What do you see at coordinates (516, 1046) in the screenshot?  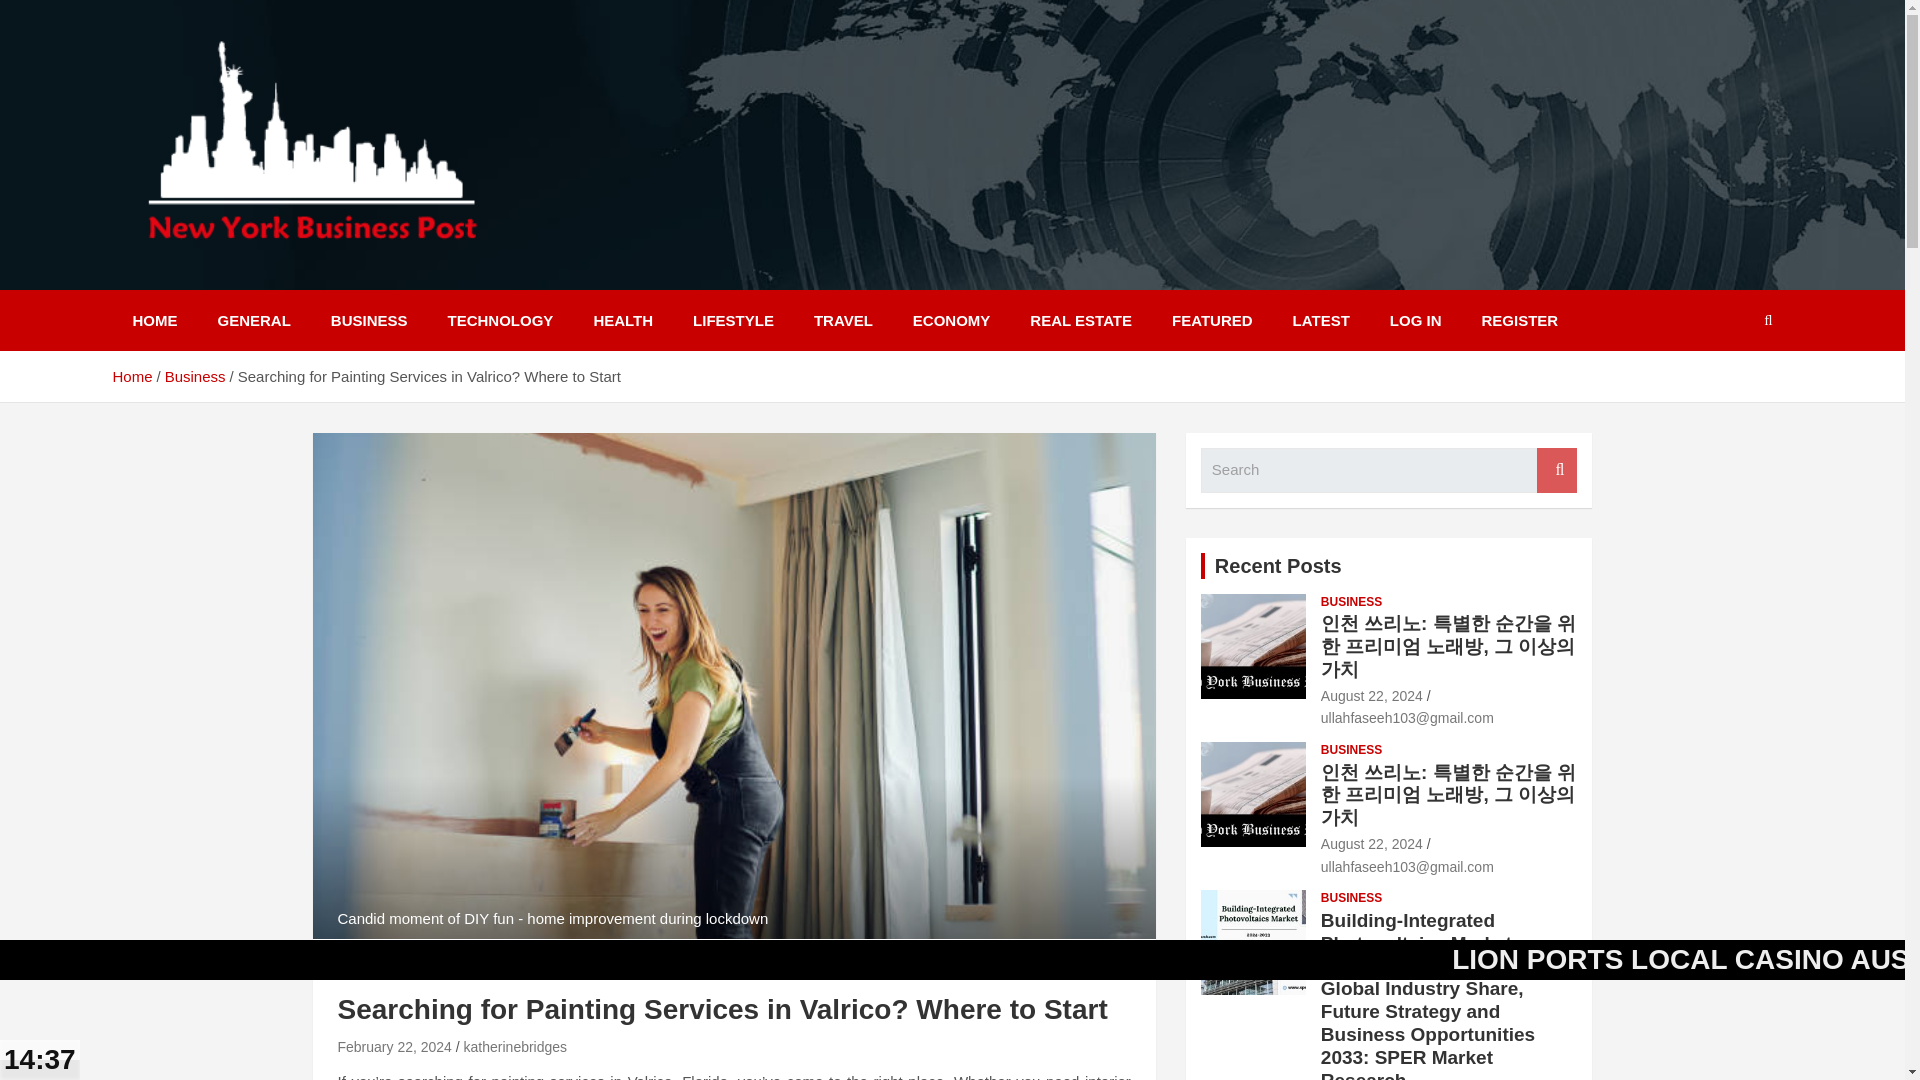 I see `katherinebridges` at bounding box center [516, 1046].